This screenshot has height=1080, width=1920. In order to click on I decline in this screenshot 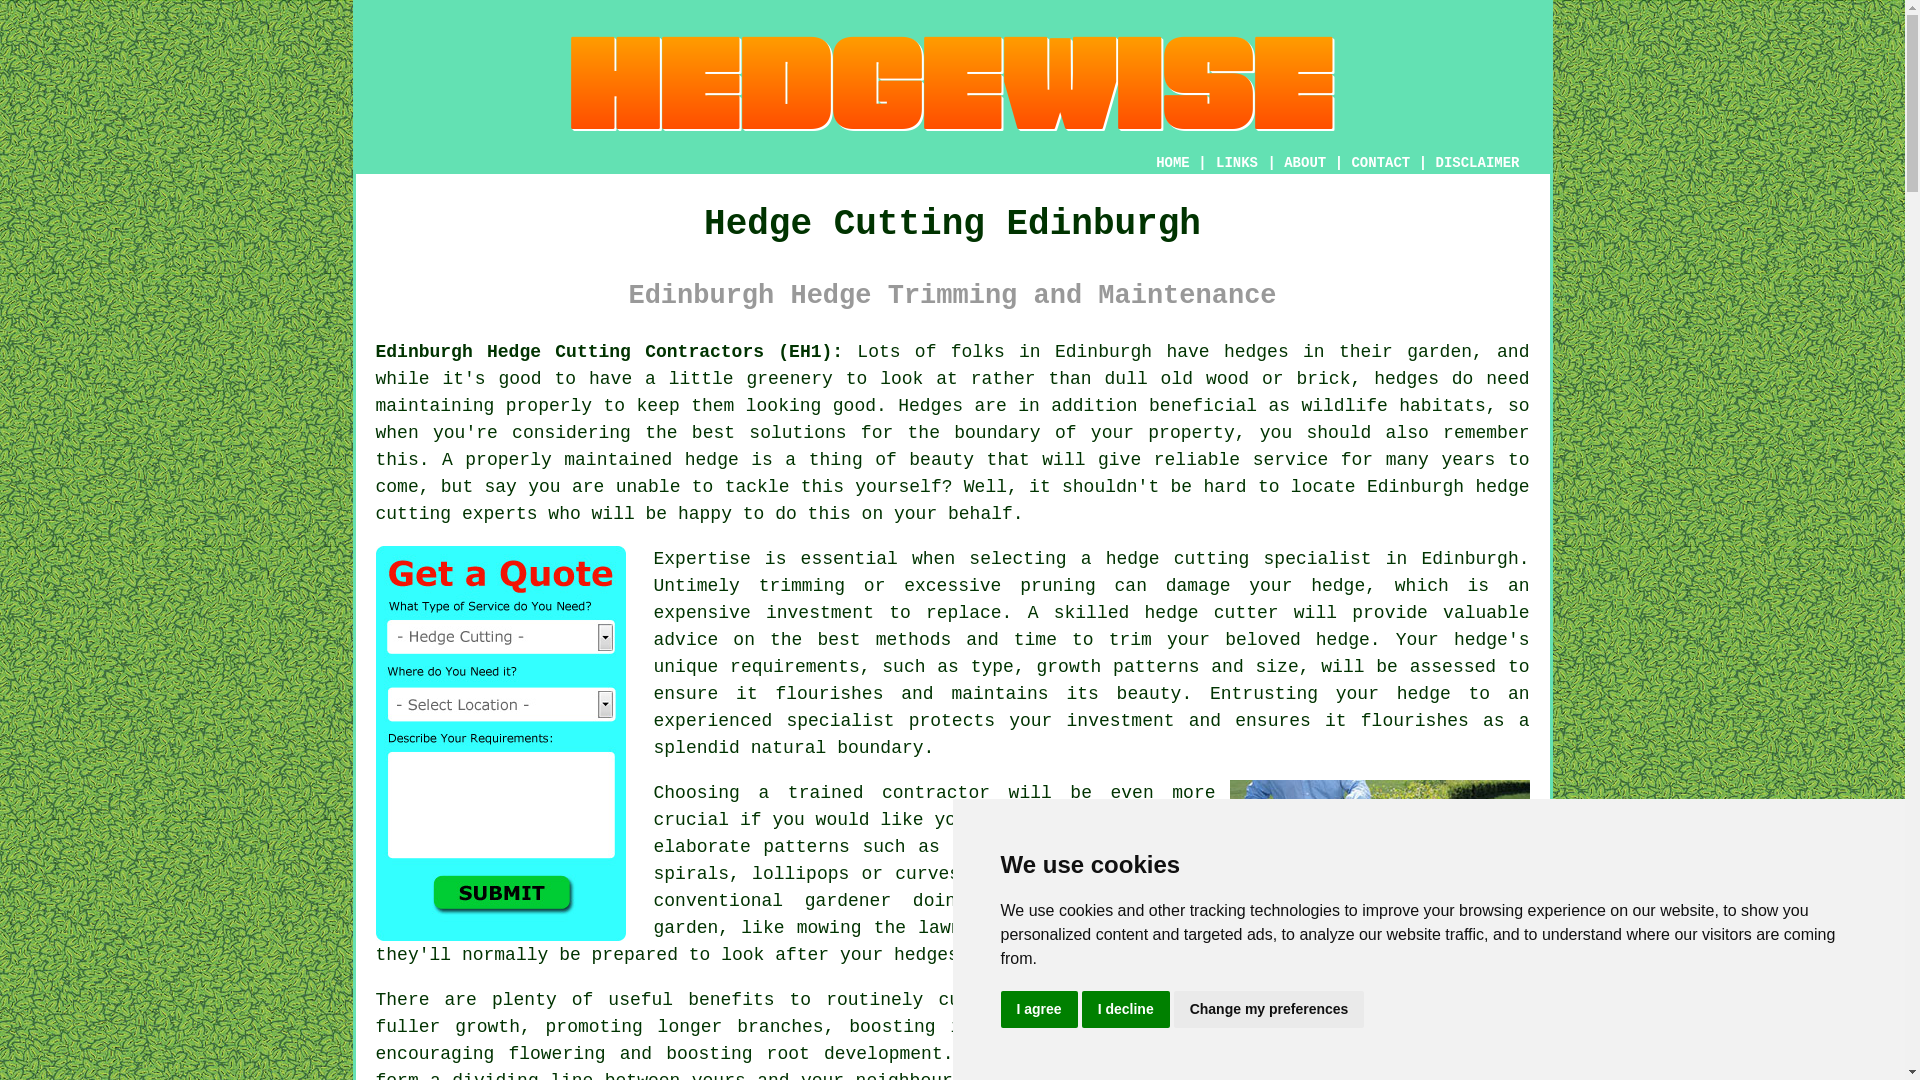, I will do `click(1126, 1010)`.